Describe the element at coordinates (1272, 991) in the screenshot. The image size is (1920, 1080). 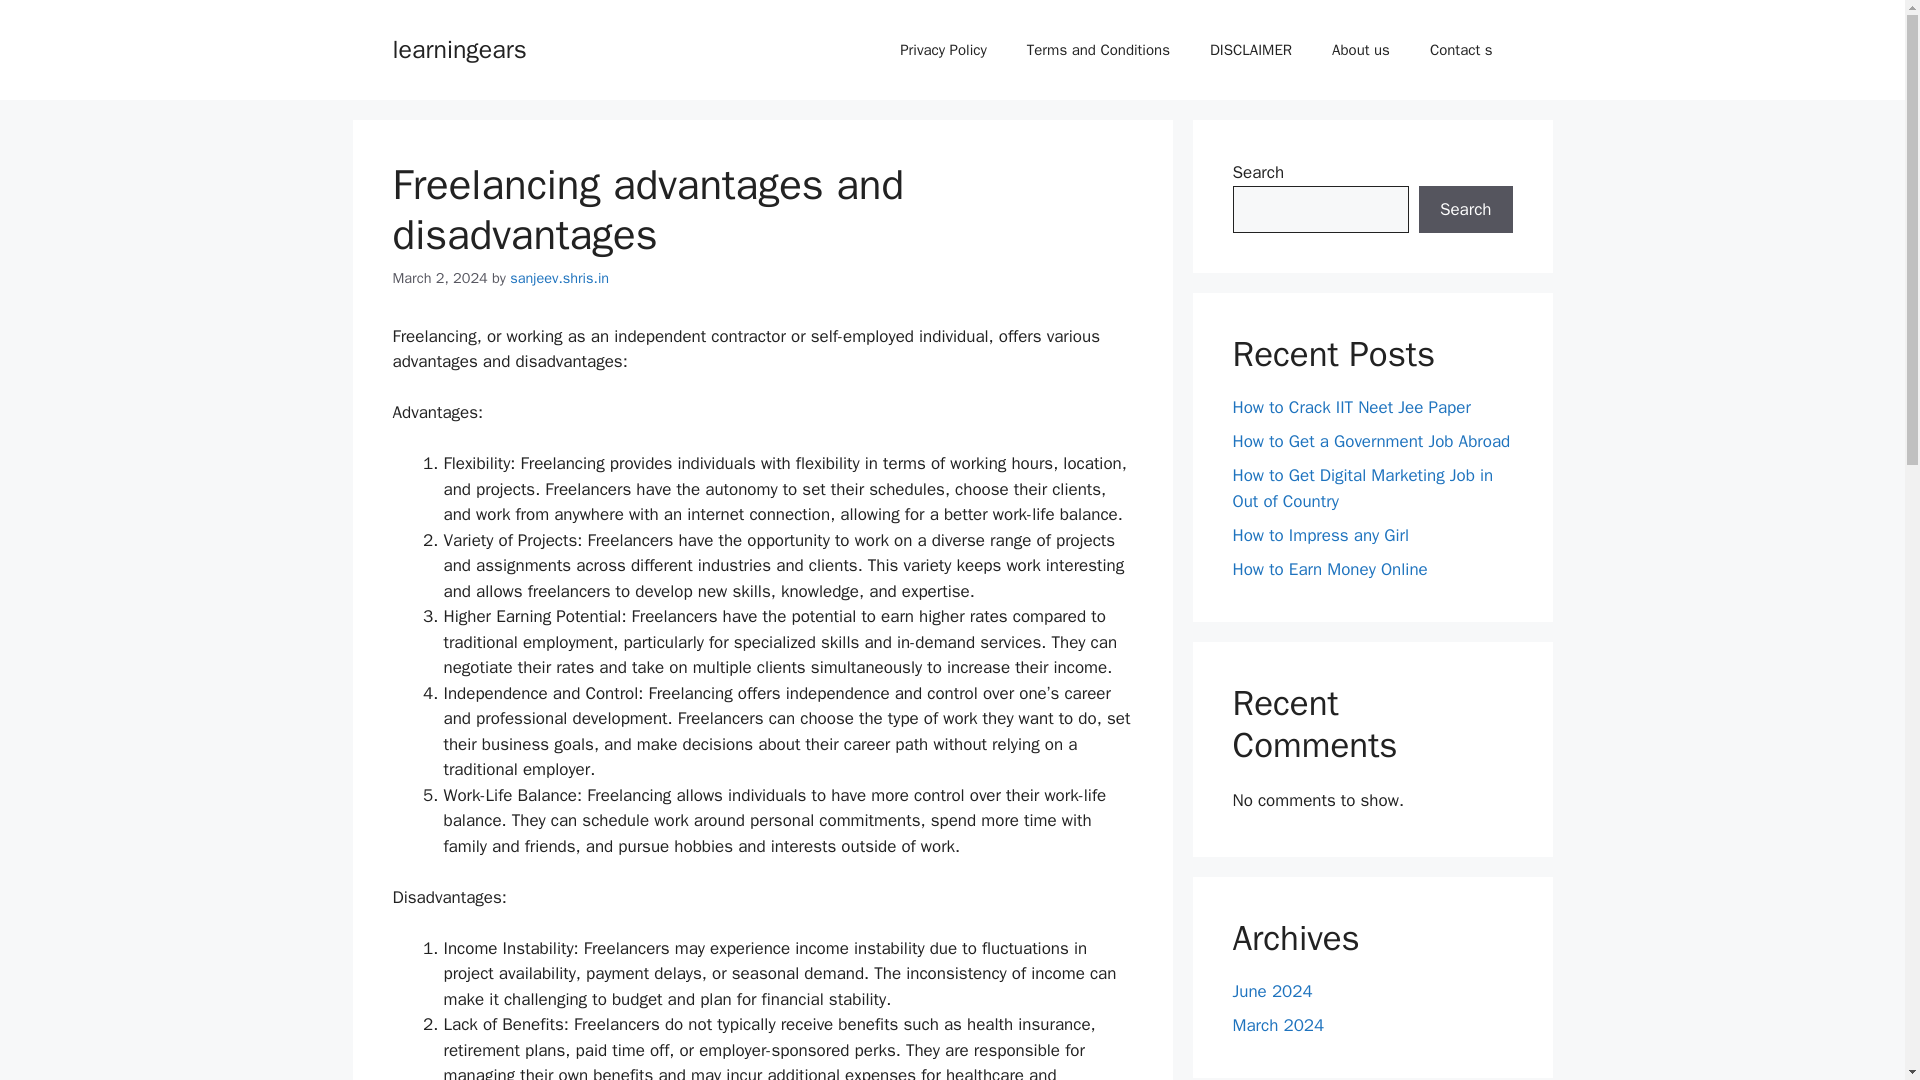
I see `June 2024` at that location.